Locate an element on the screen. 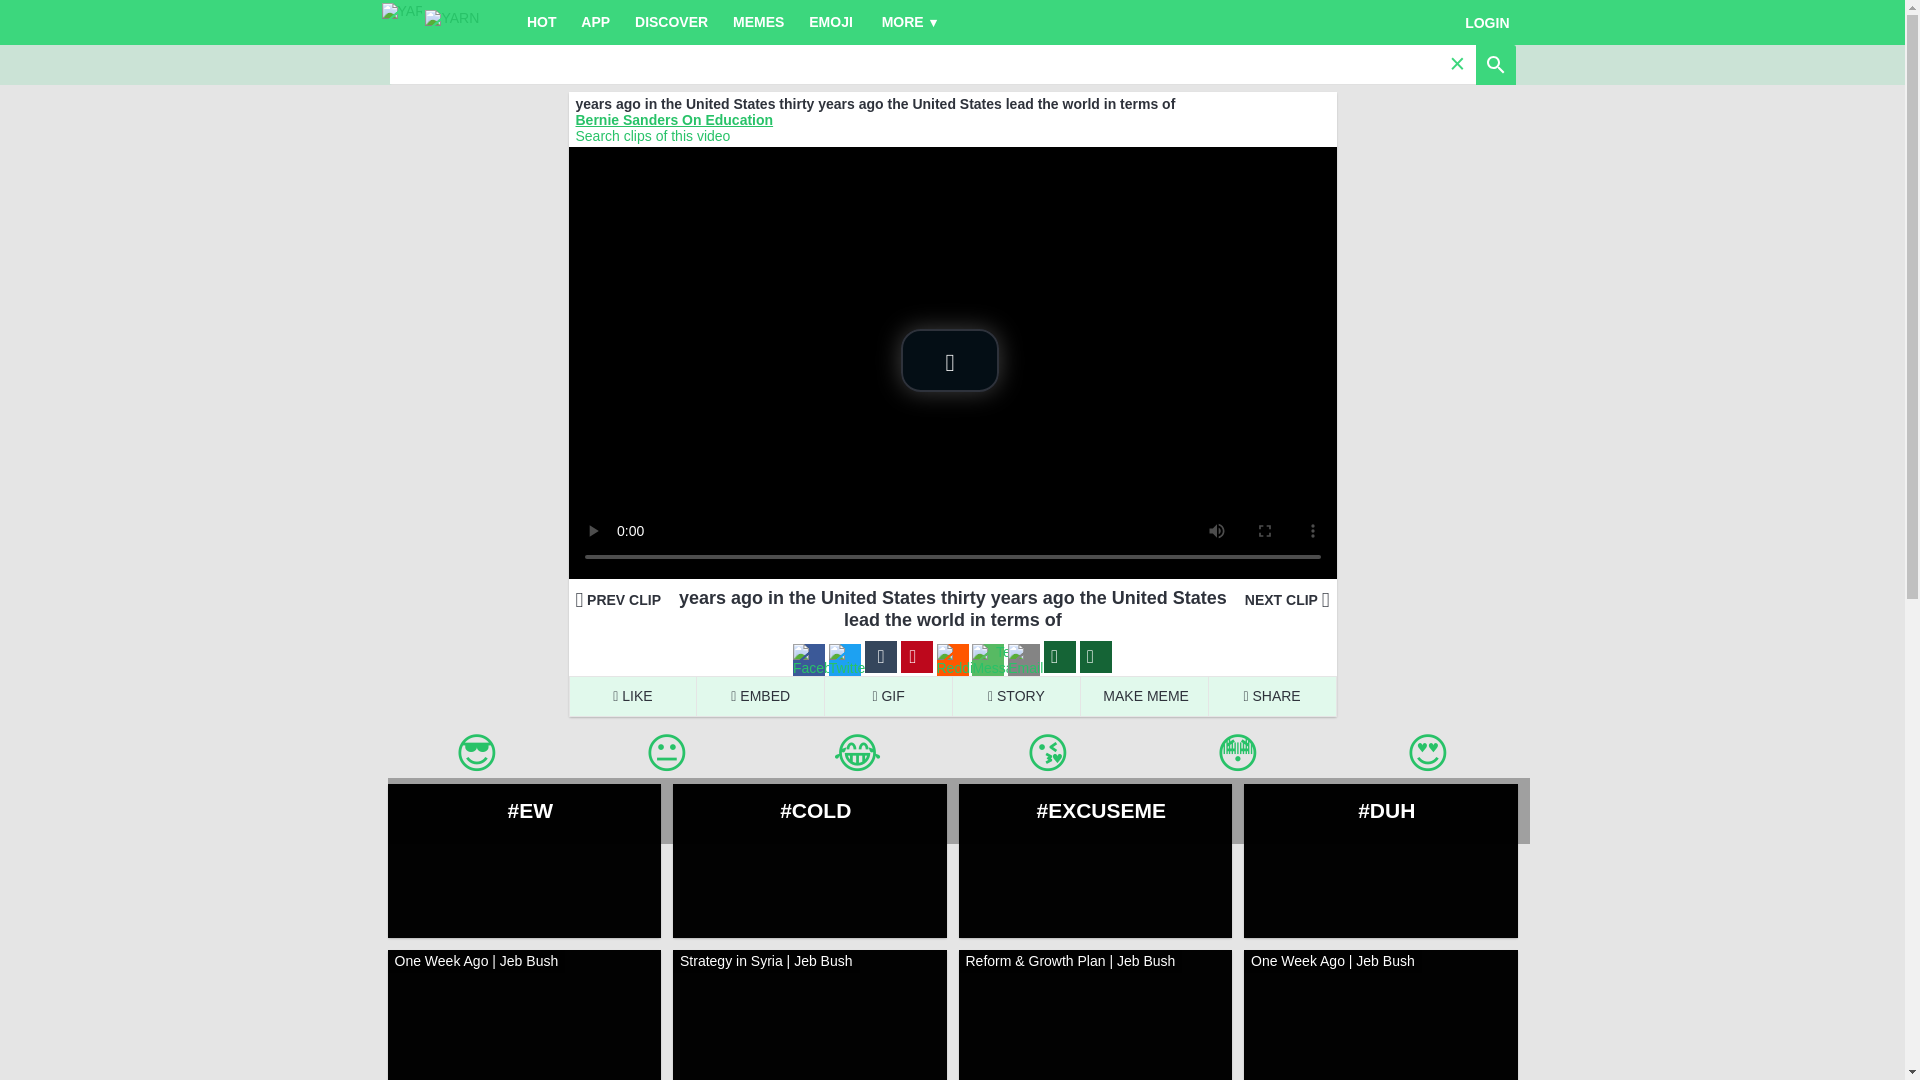 This screenshot has width=1920, height=1080. DISCOVER is located at coordinates (672, 22).